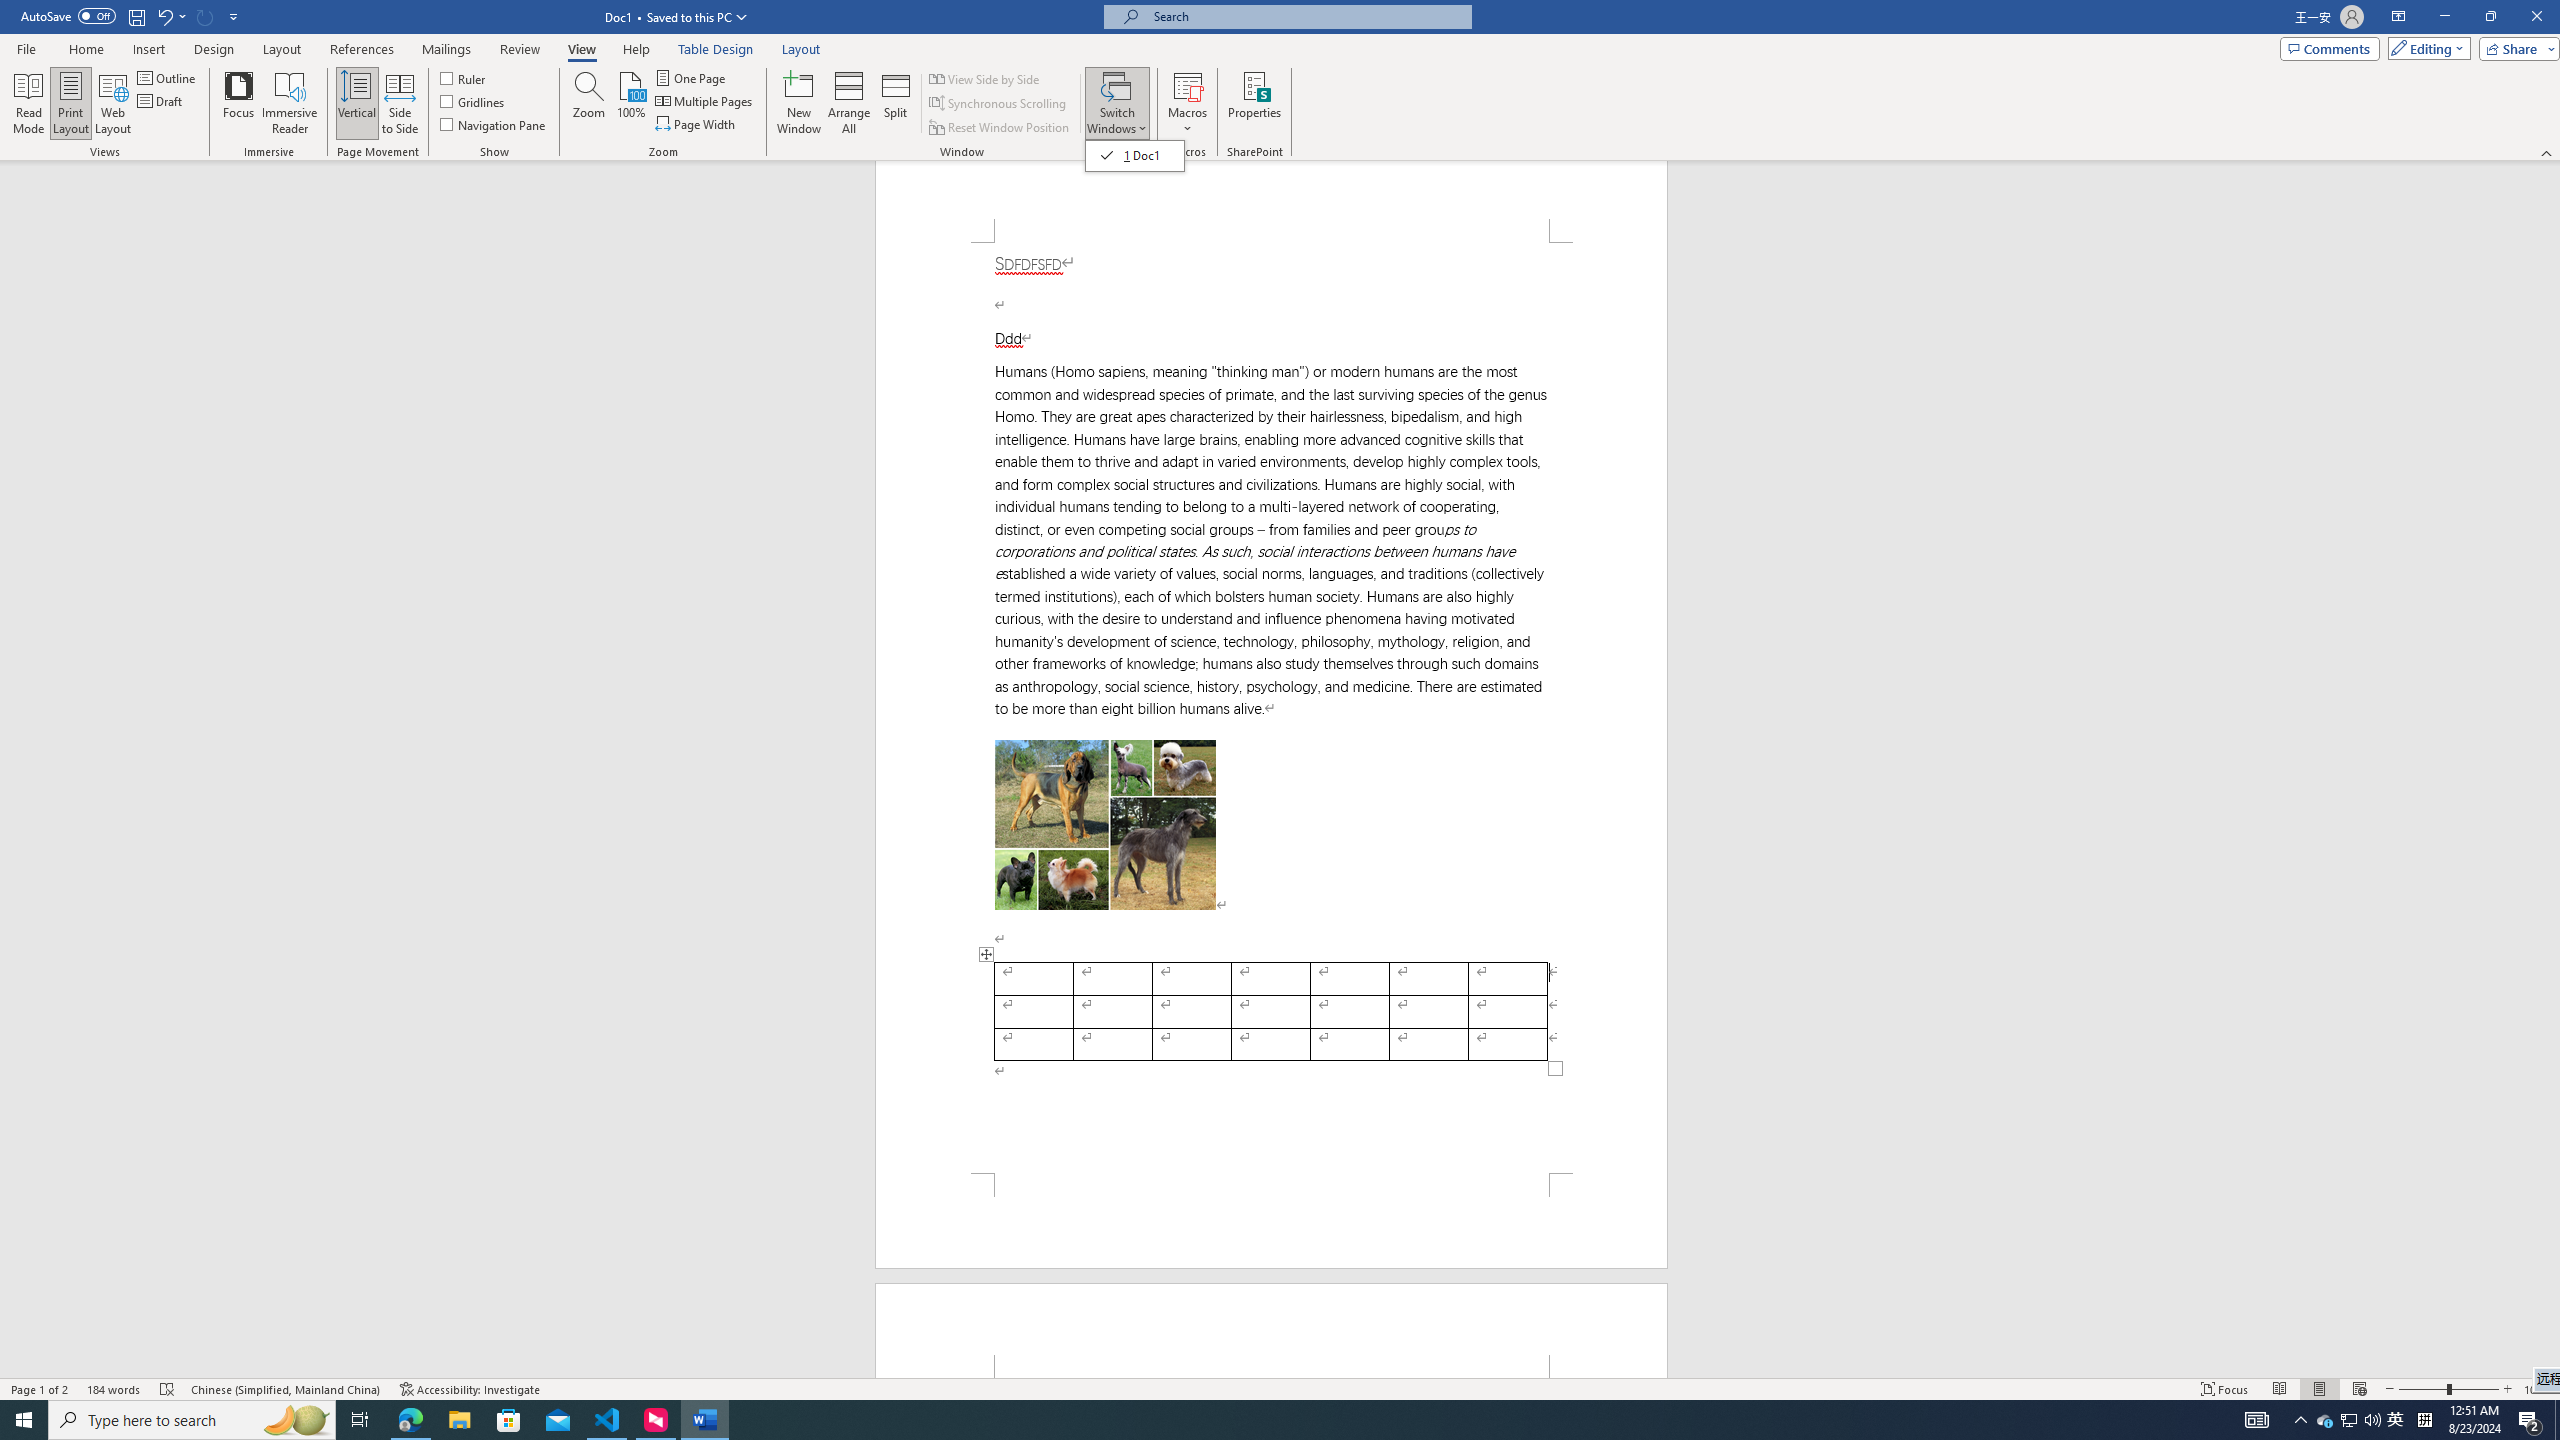 This screenshot has height=1440, width=2560. Describe the element at coordinates (519, 49) in the screenshot. I see `Review` at that location.